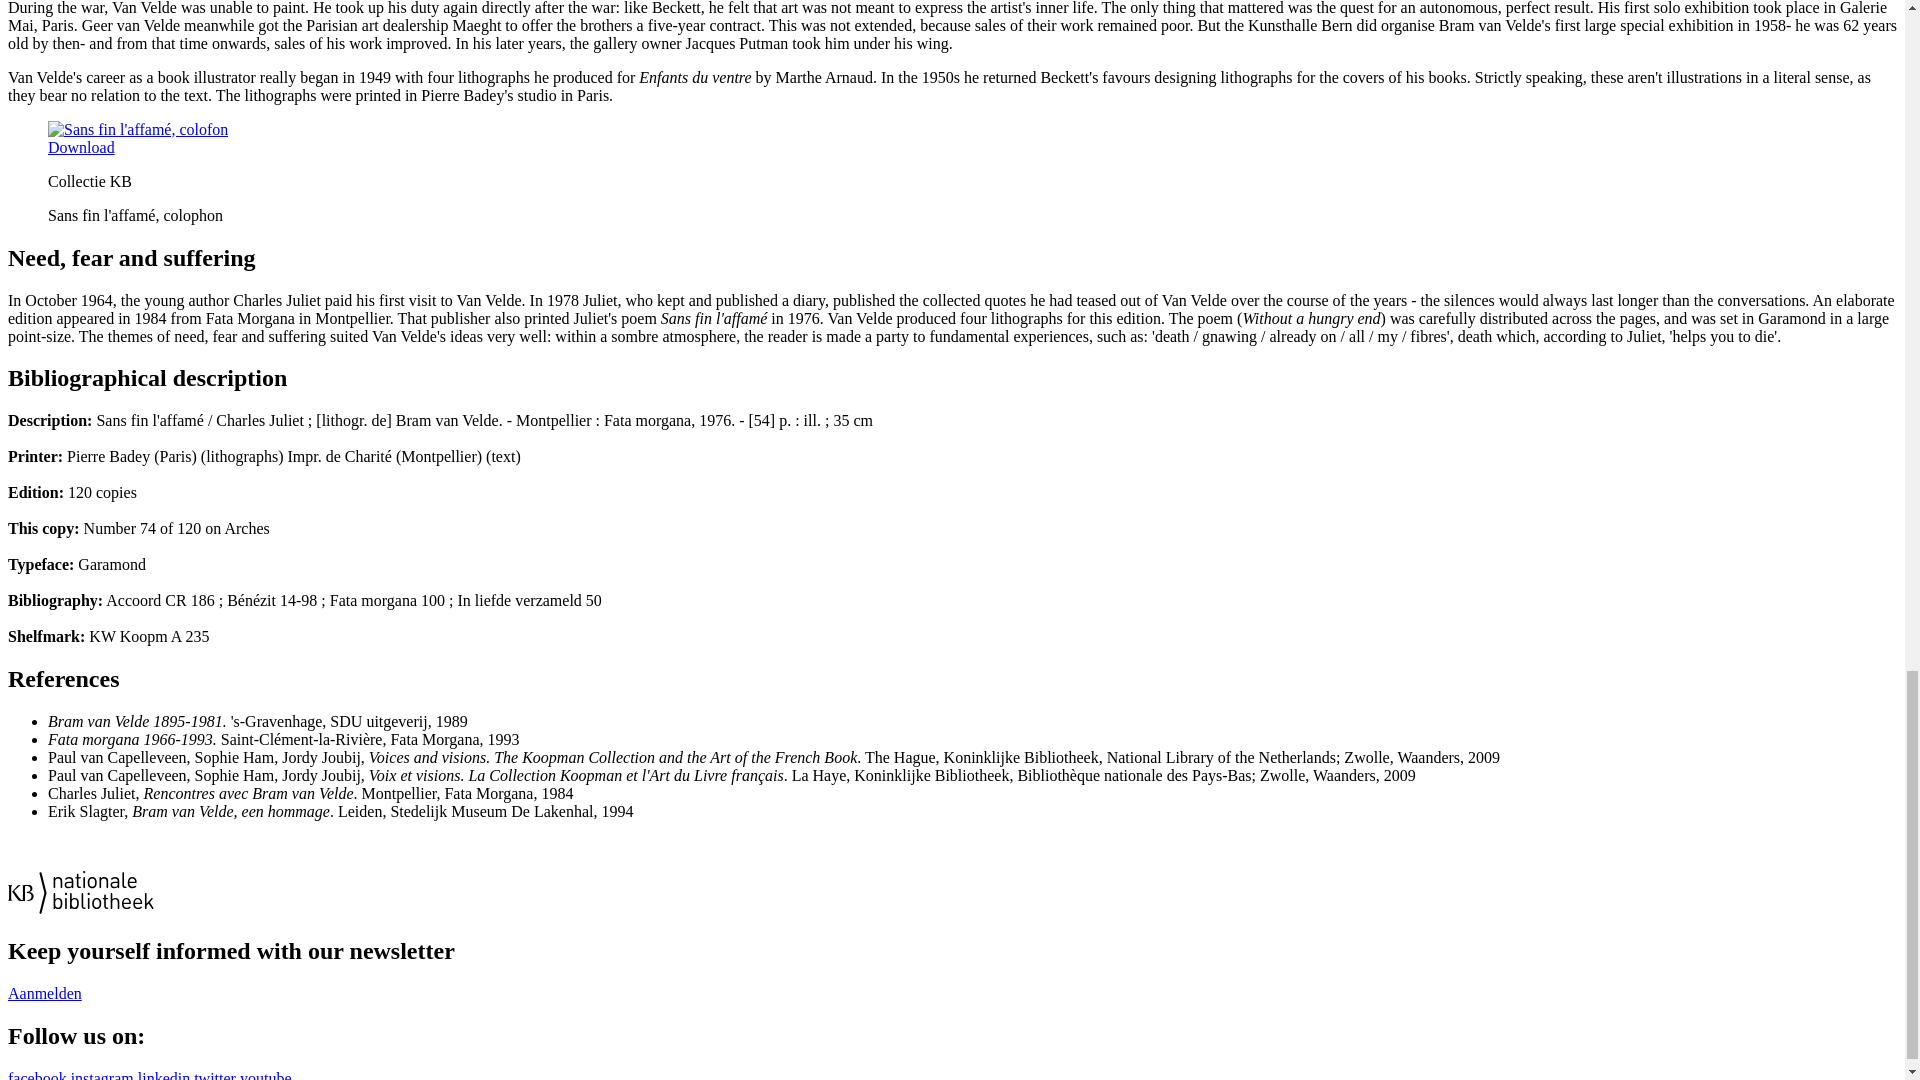 The height and width of the screenshot is (1080, 1920). Describe the element at coordinates (80, 892) in the screenshot. I see `kb-logo` at that location.